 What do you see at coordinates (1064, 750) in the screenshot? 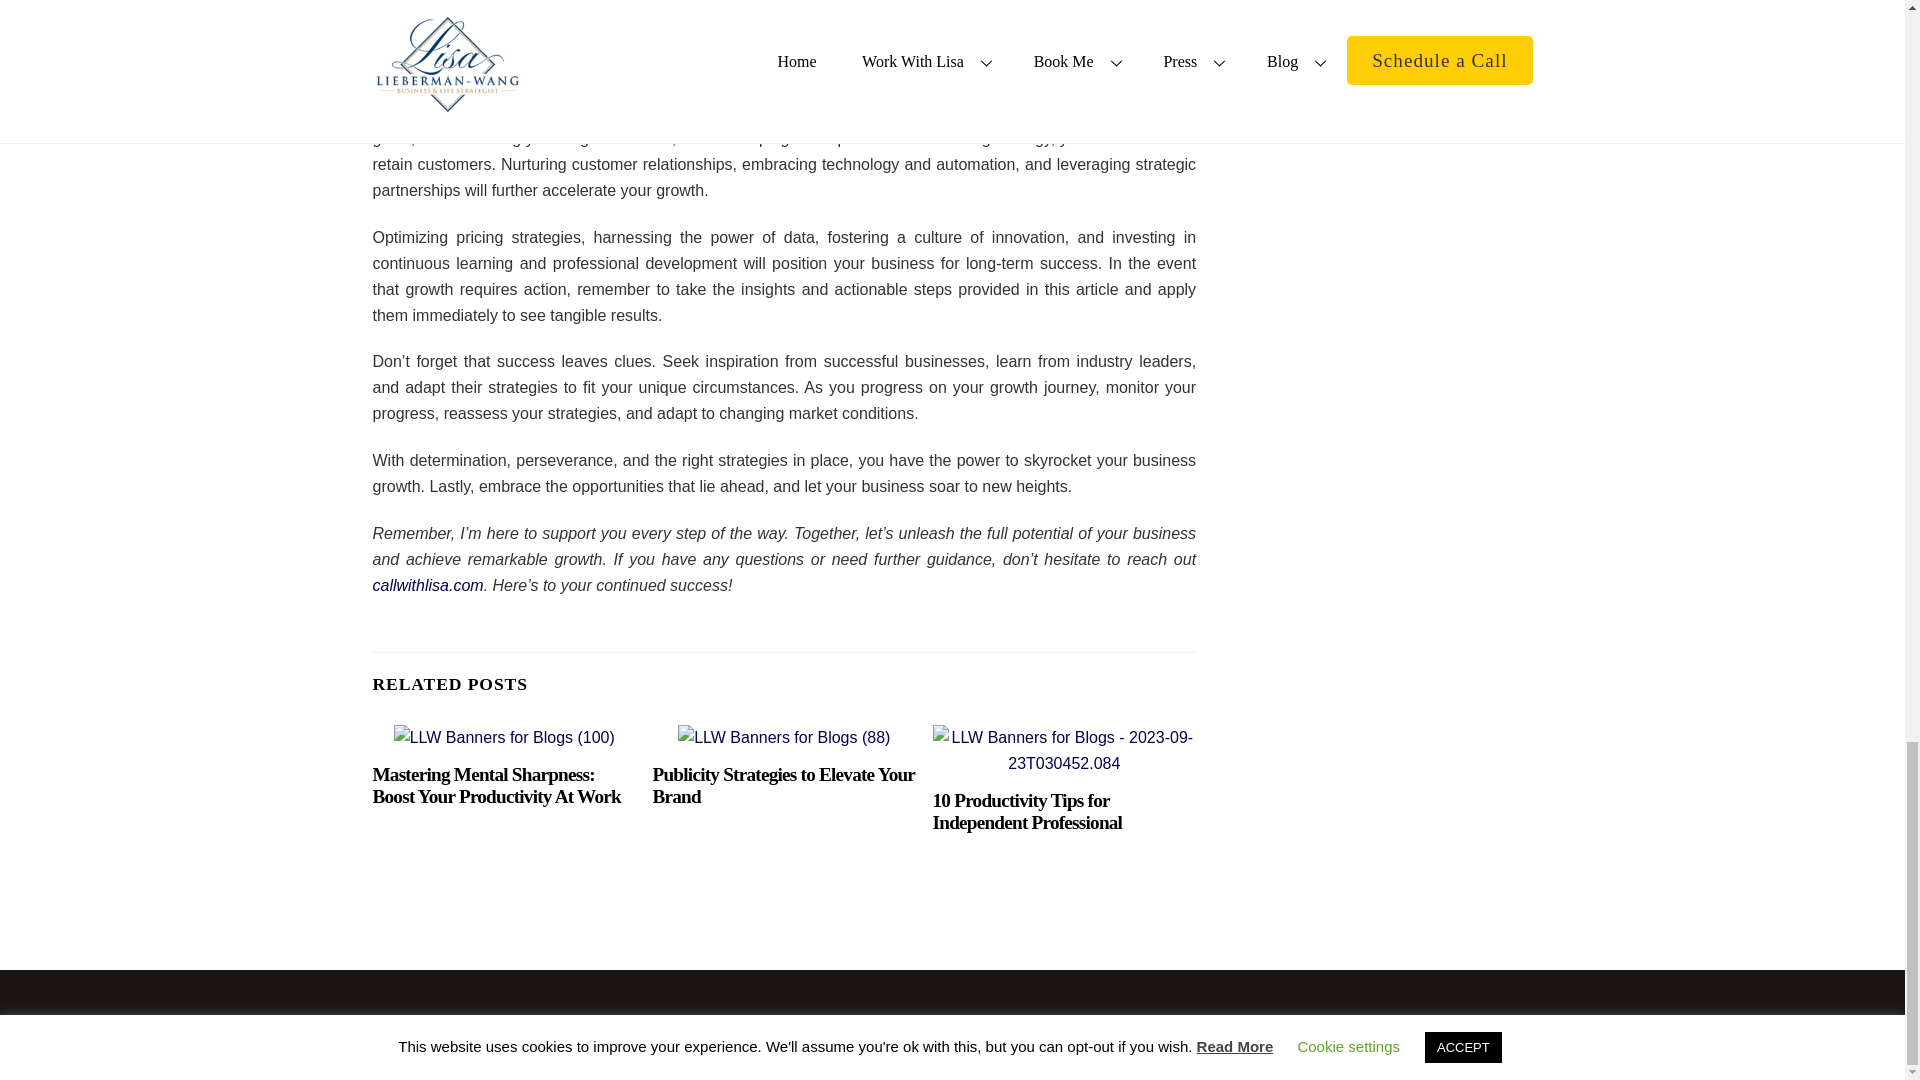
I see `LLW Banners for Blogs - 2023-09-23T030452.084` at bounding box center [1064, 750].